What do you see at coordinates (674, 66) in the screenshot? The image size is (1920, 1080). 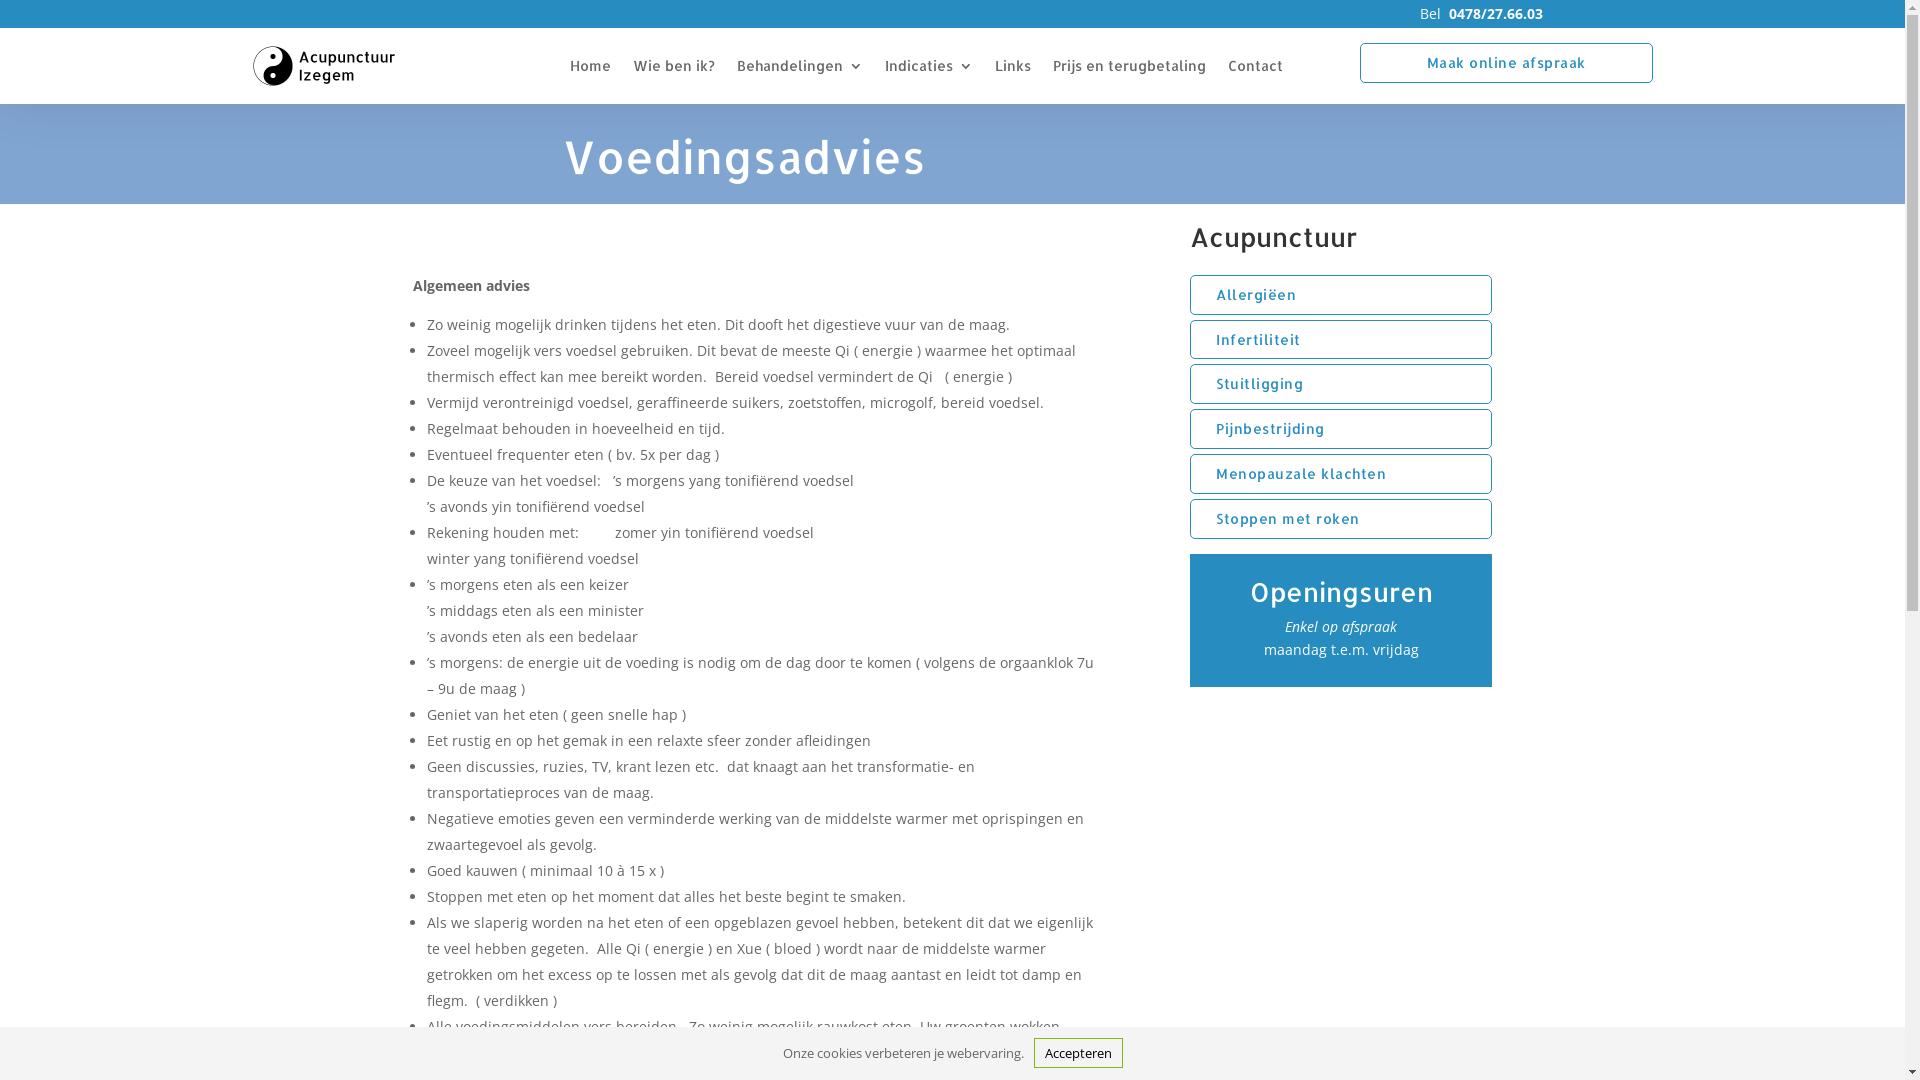 I see `Wie ben ik?` at bounding box center [674, 66].